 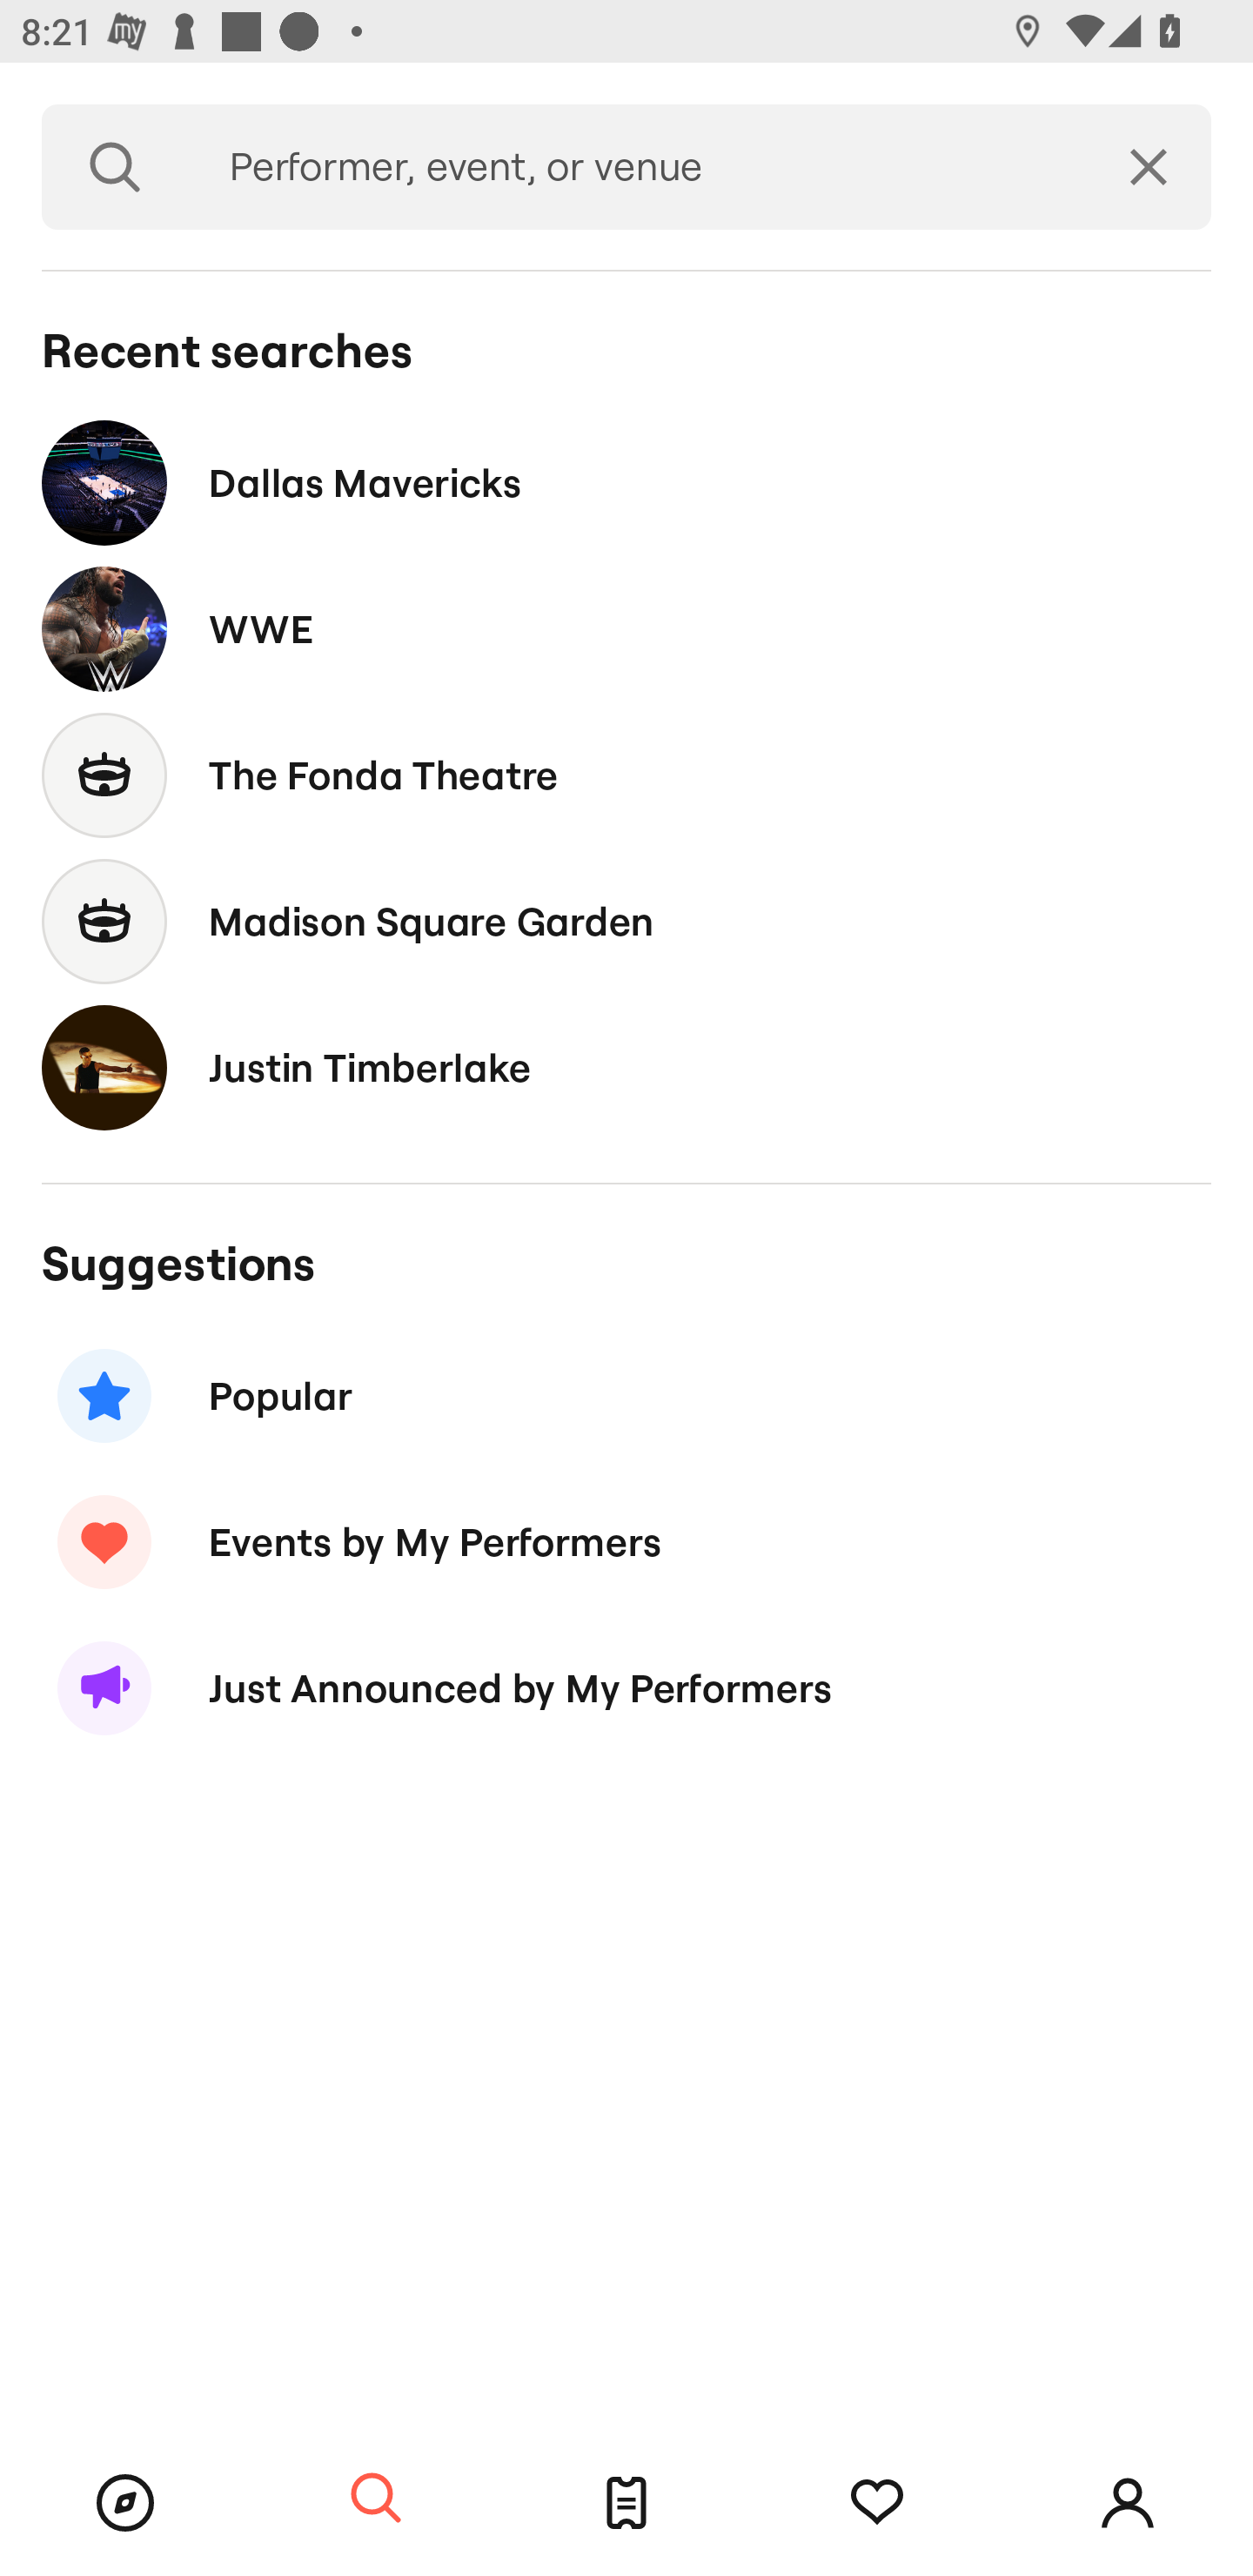 I want to click on The Fonda Theatre, so click(x=626, y=775).